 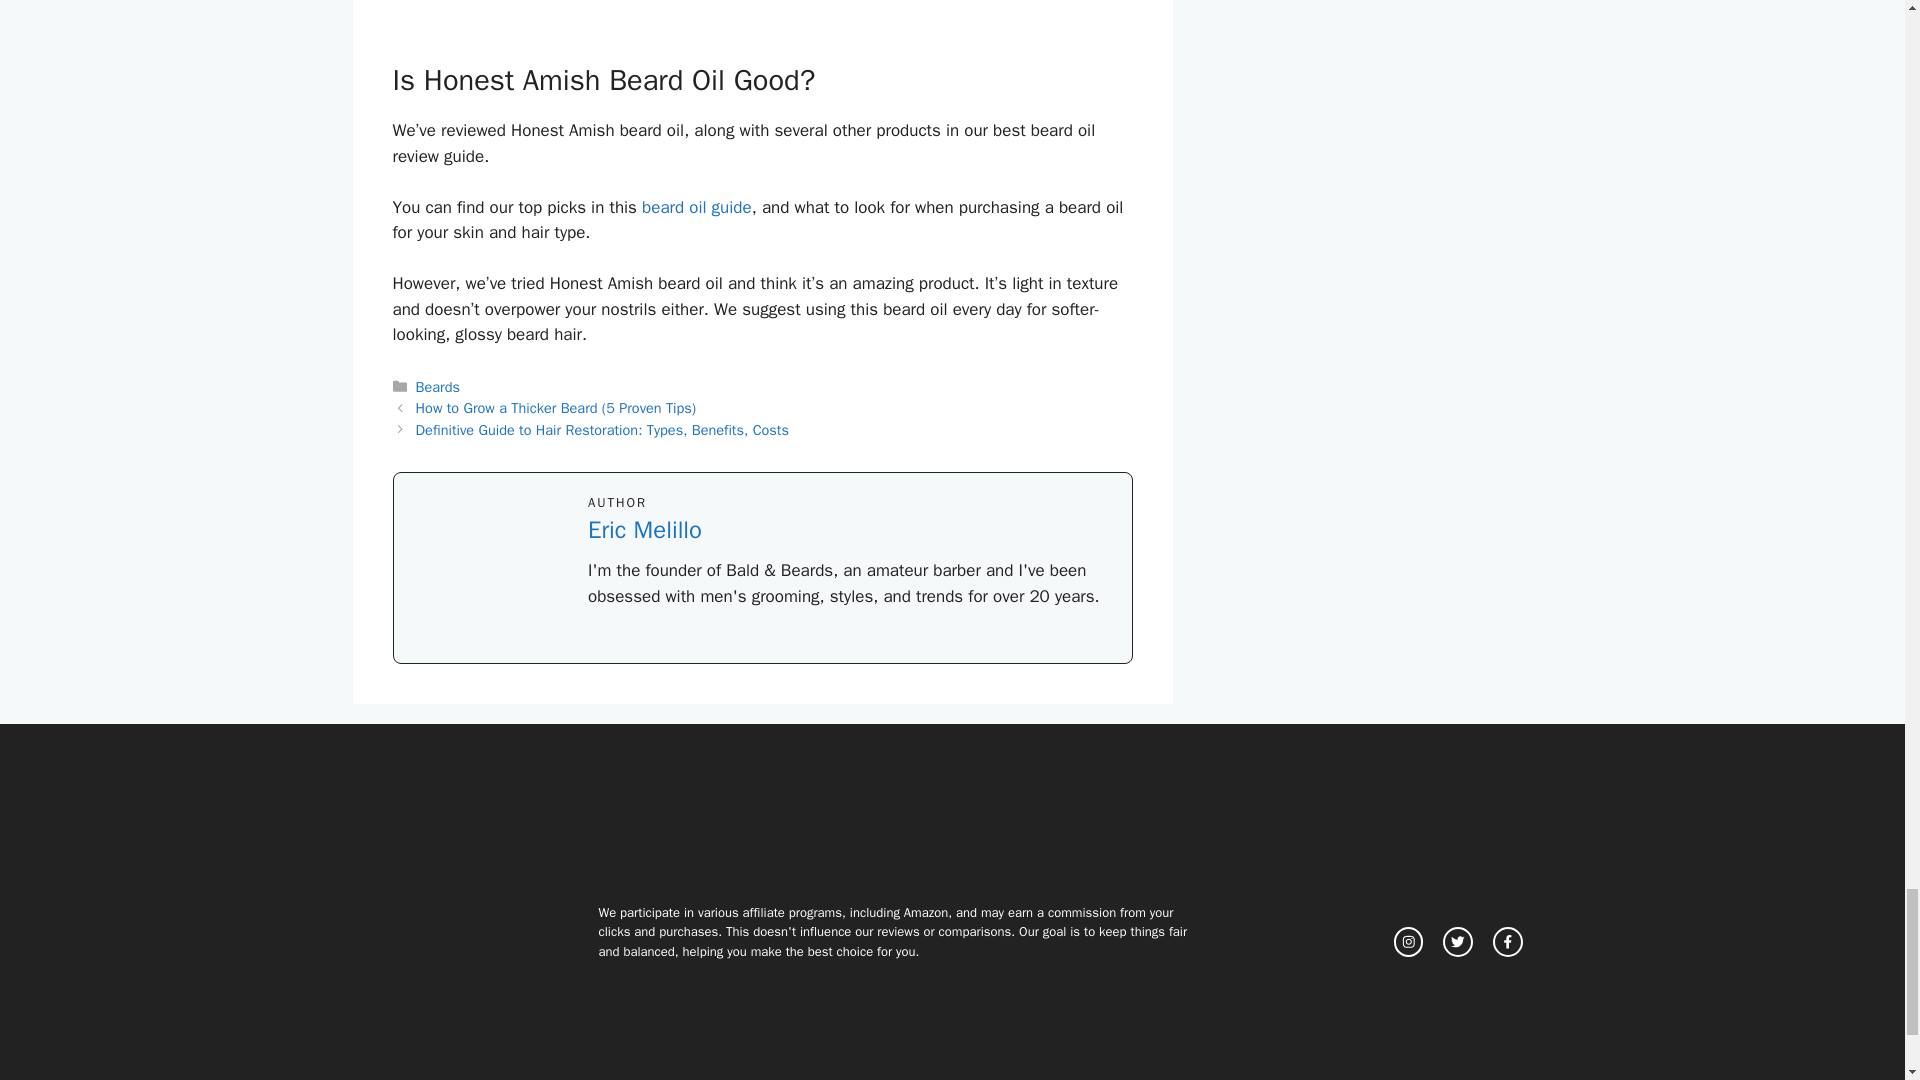 I want to click on Definitive Guide to Hair Restoration: Types, Benefits, Costs, so click(x=602, y=430).